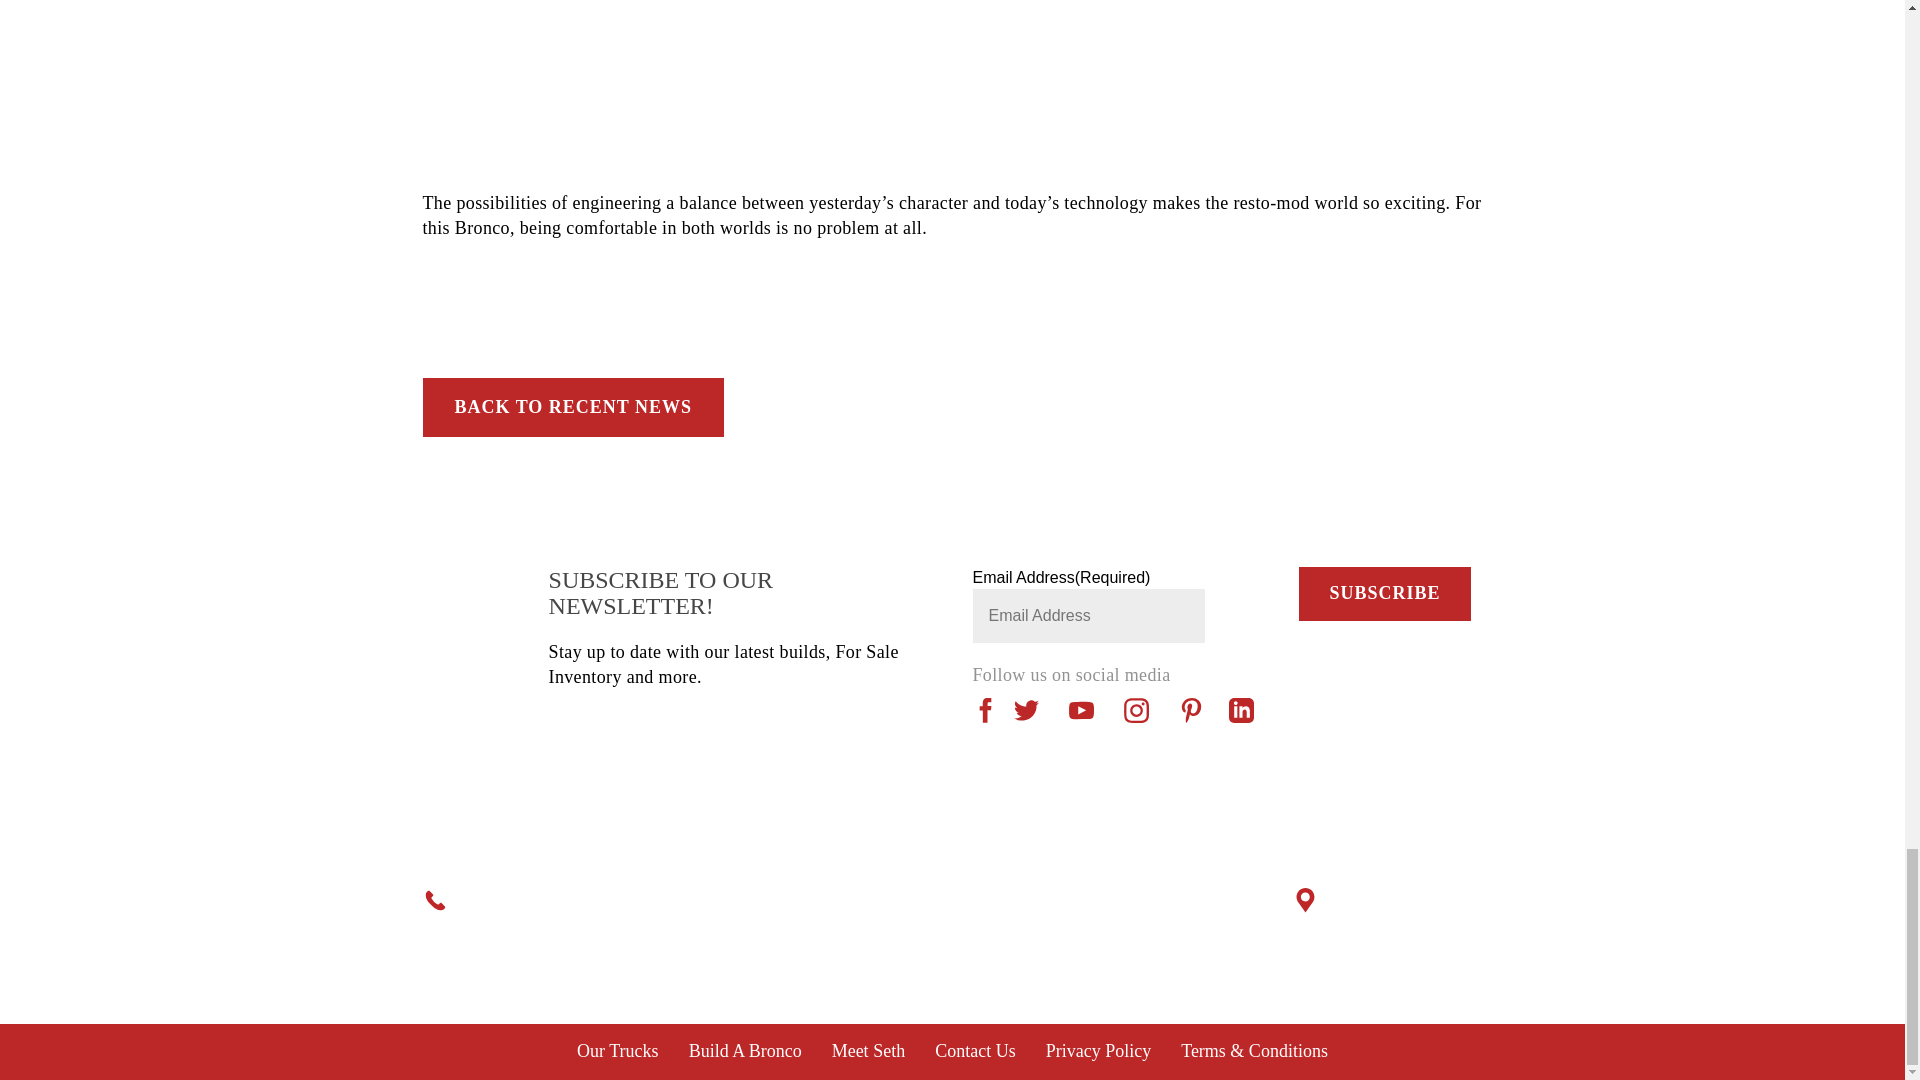 The image size is (1920, 1080). Describe the element at coordinates (572, 408) in the screenshot. I see `BACK TO RECENT NEWS` at that location.